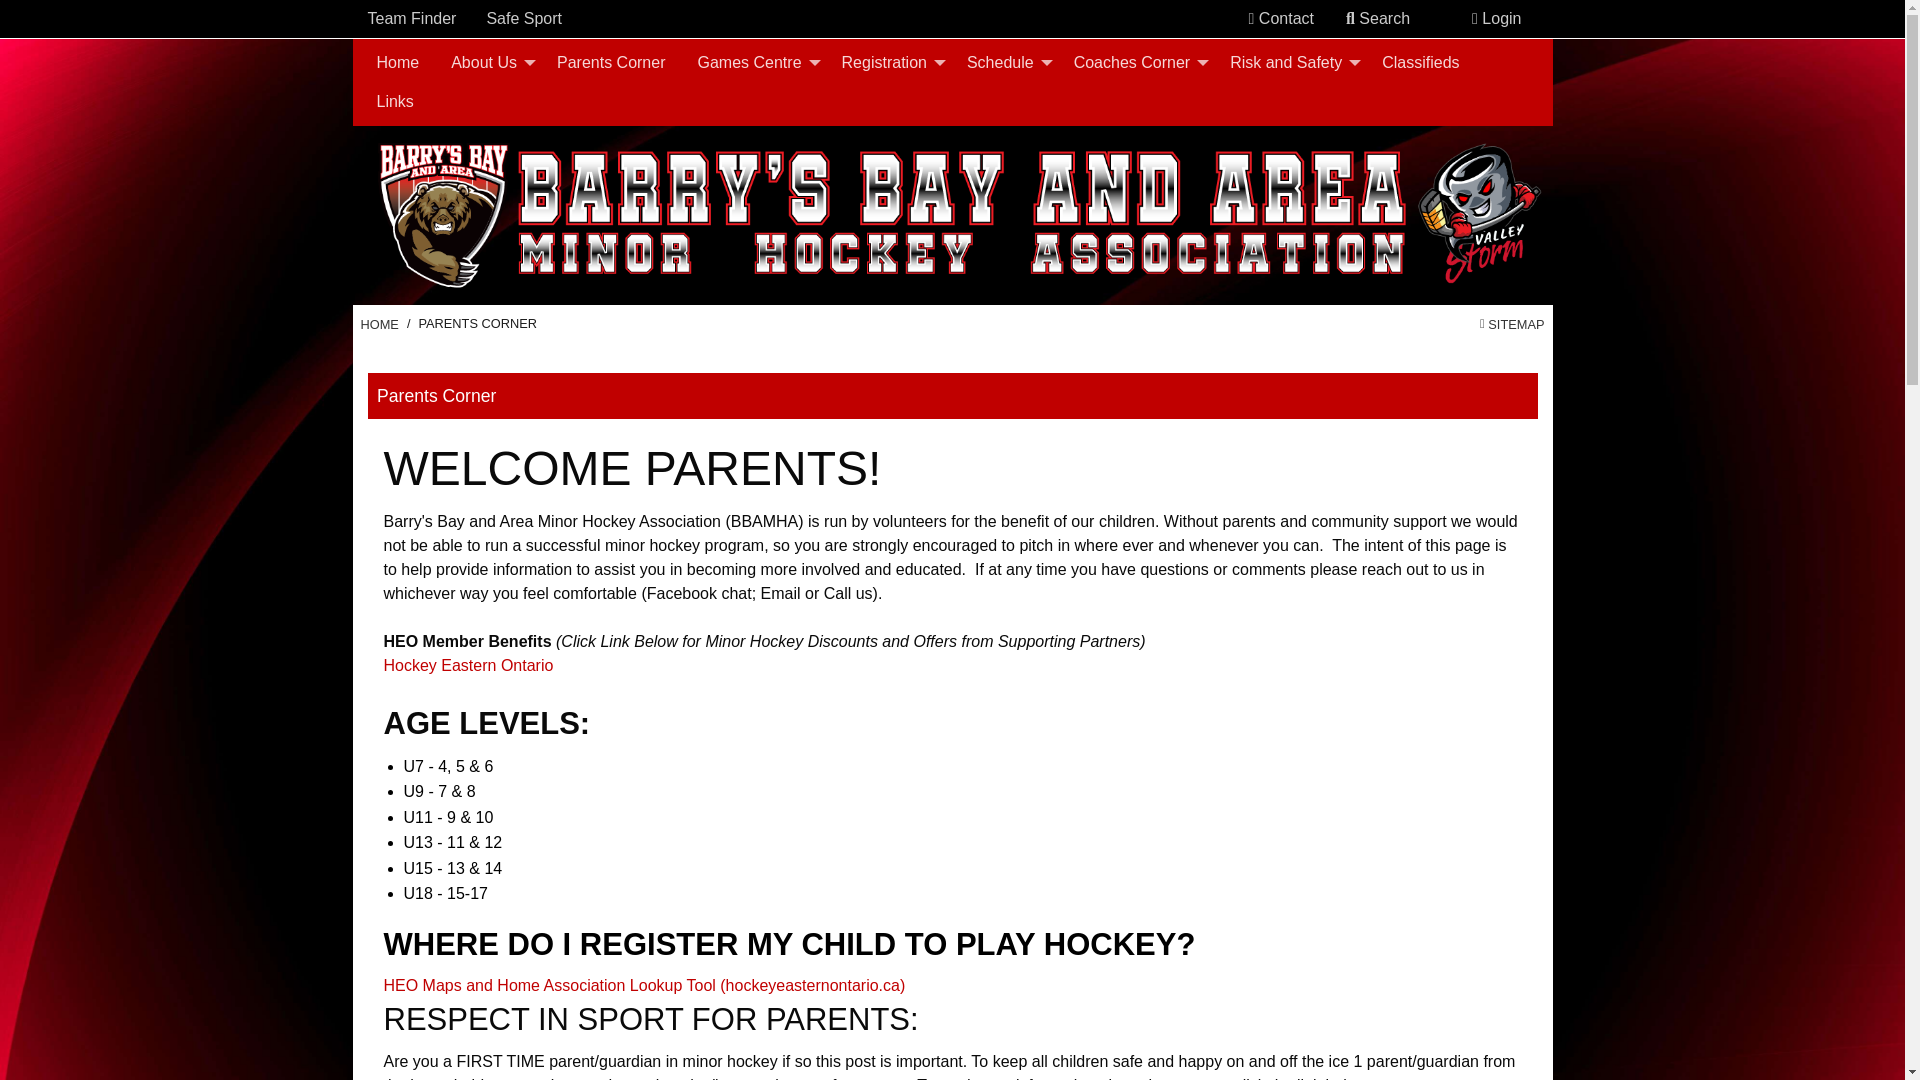 This screenshot has height=1080, width=1920. Describe the element at coordinates (1136, 63) in the screenshot. I see `Coaches Corner` at that location.